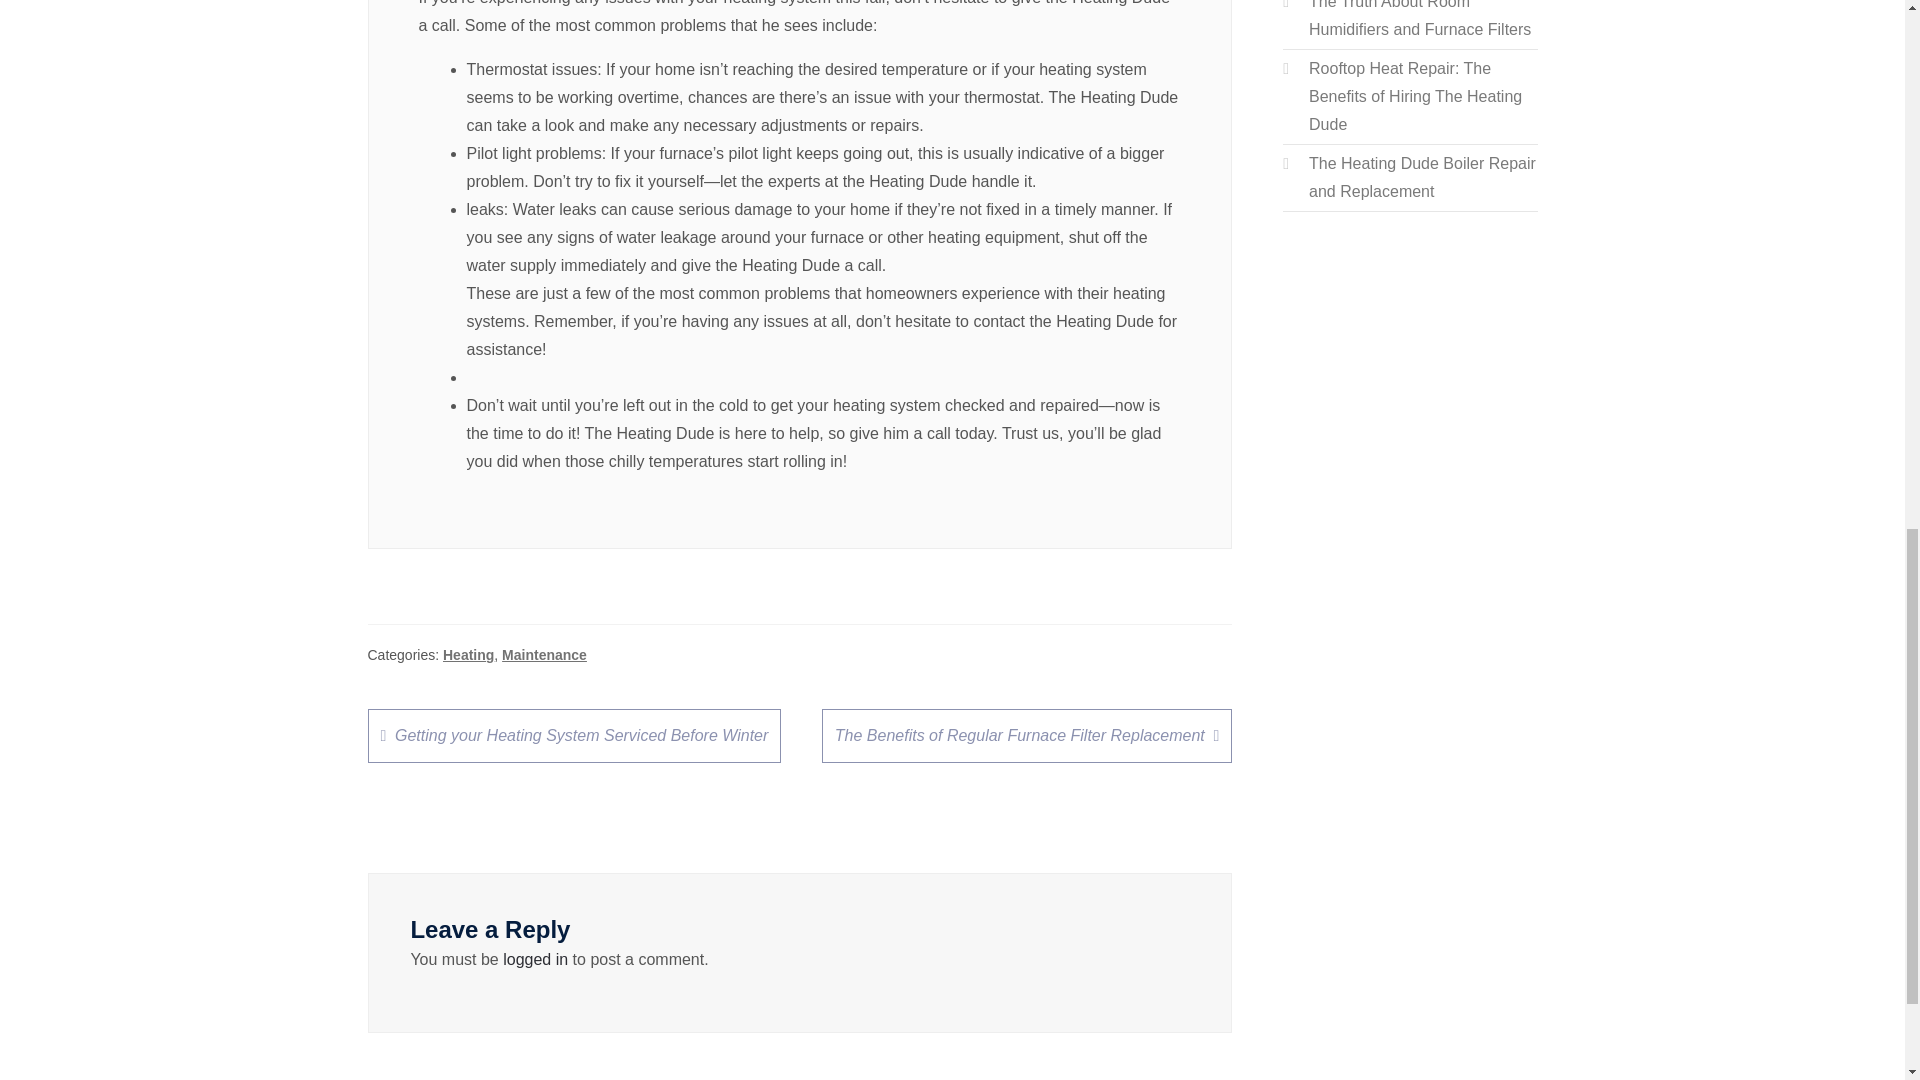 This screenshot has height=1080, width=1920. Describe the element at coordinates (468, 654) in the screenshot. I see `Heating` at that location.